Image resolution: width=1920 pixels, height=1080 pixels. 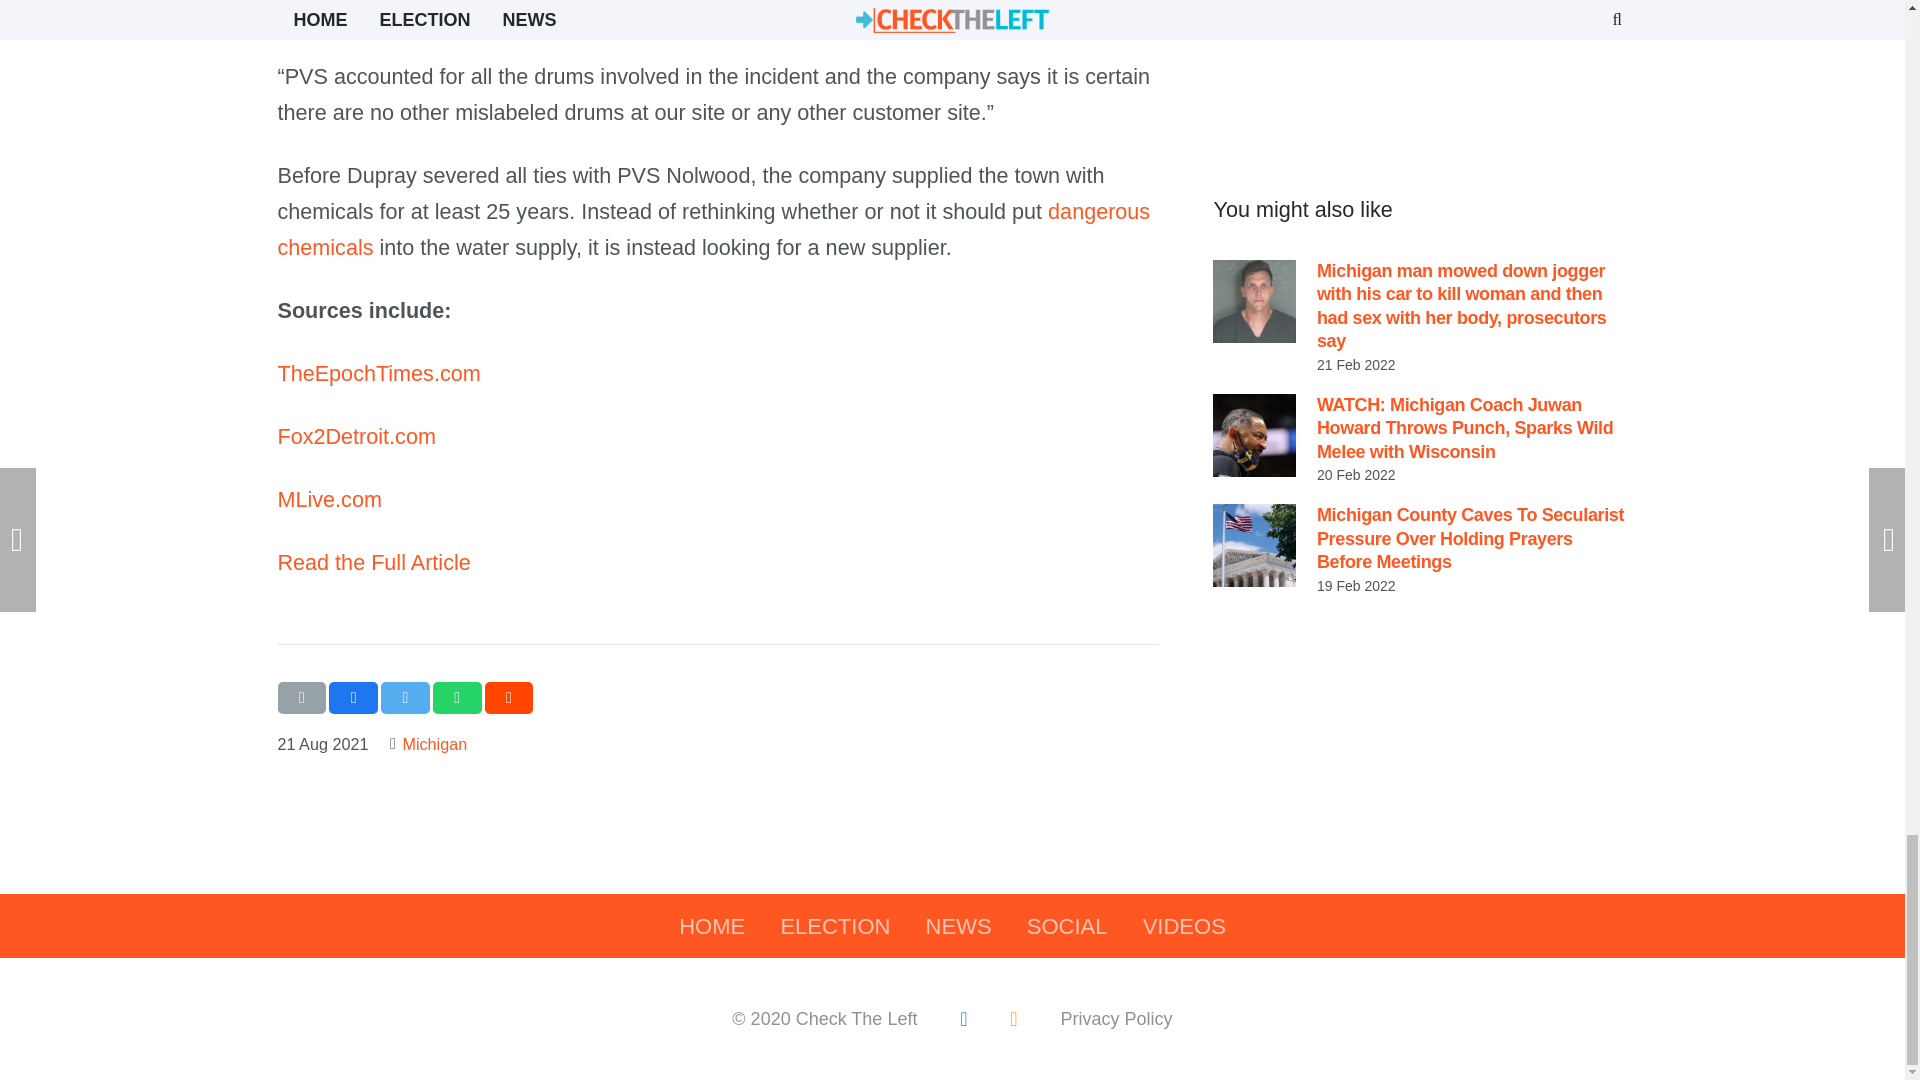 I want to click on Fox2Detroit.com, so click(x=356, y=436).